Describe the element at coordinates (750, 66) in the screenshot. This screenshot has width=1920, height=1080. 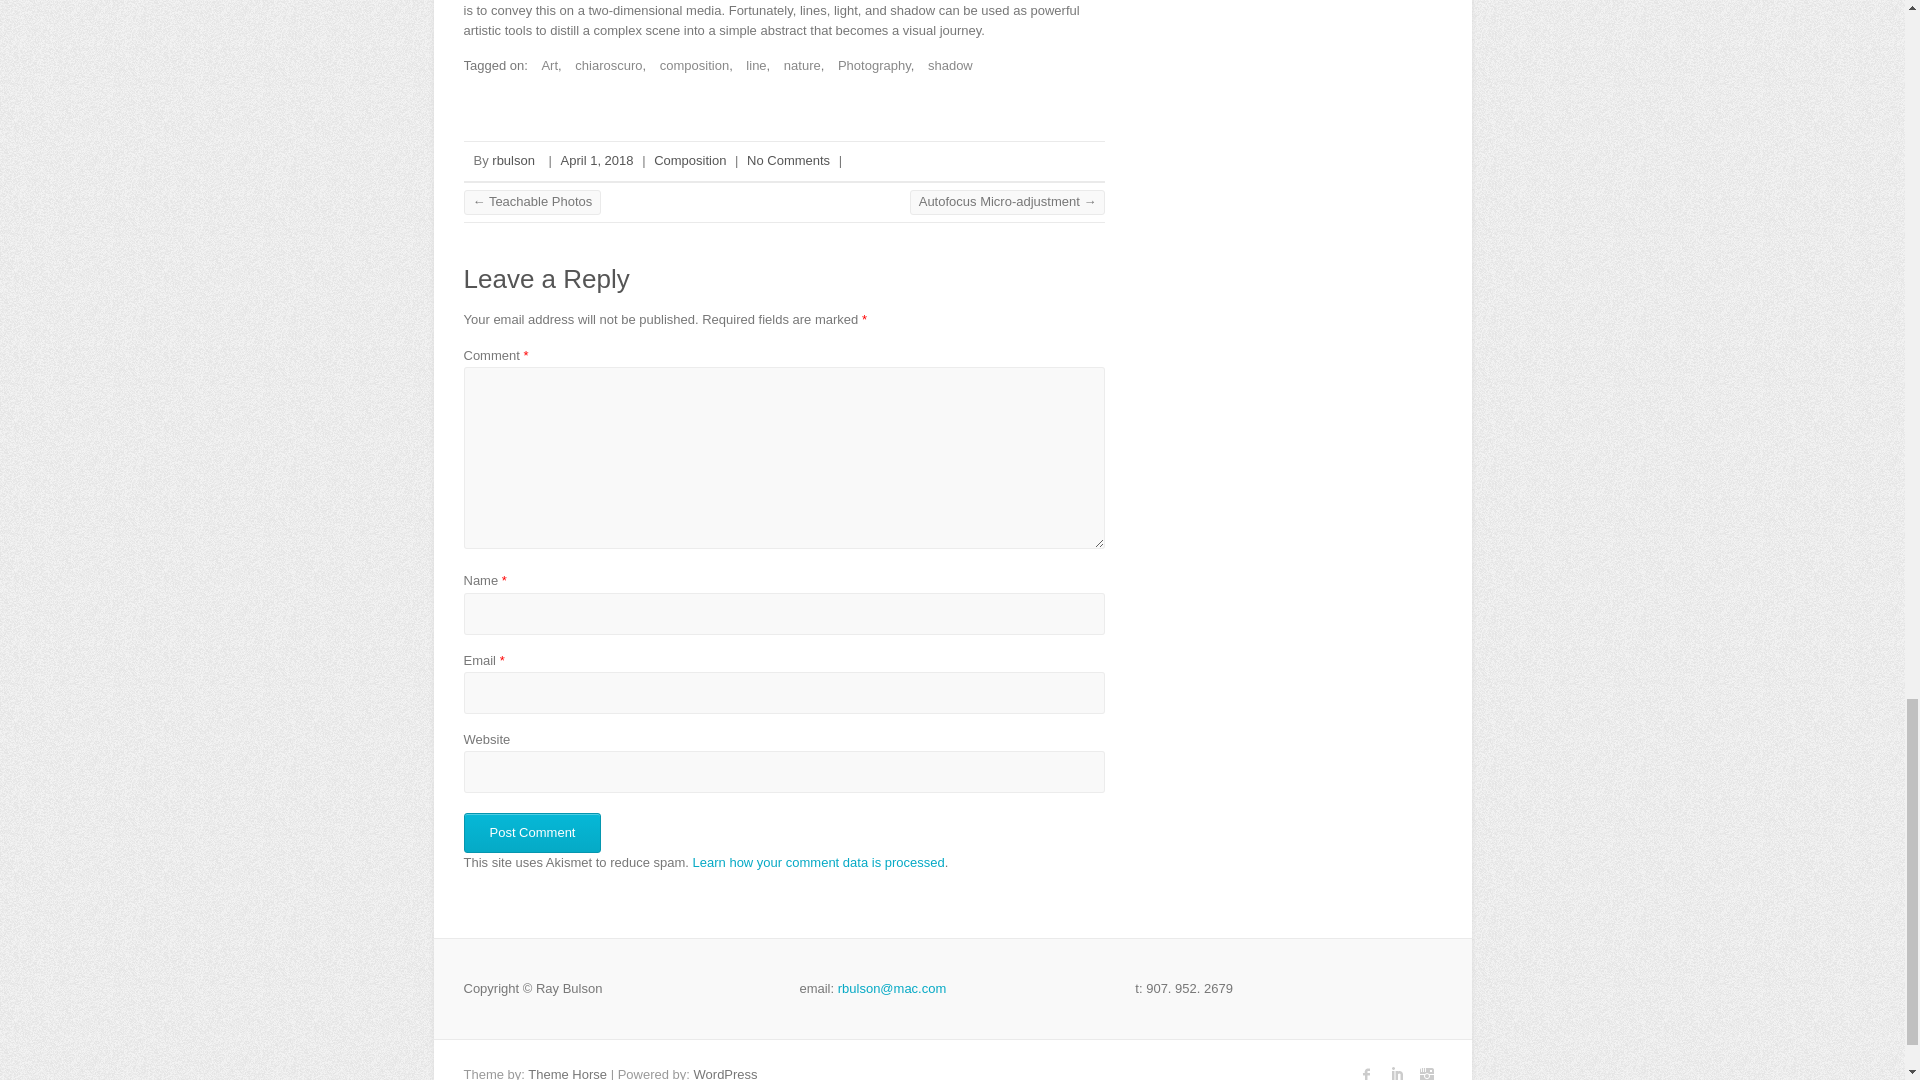
I see `line` at that location.